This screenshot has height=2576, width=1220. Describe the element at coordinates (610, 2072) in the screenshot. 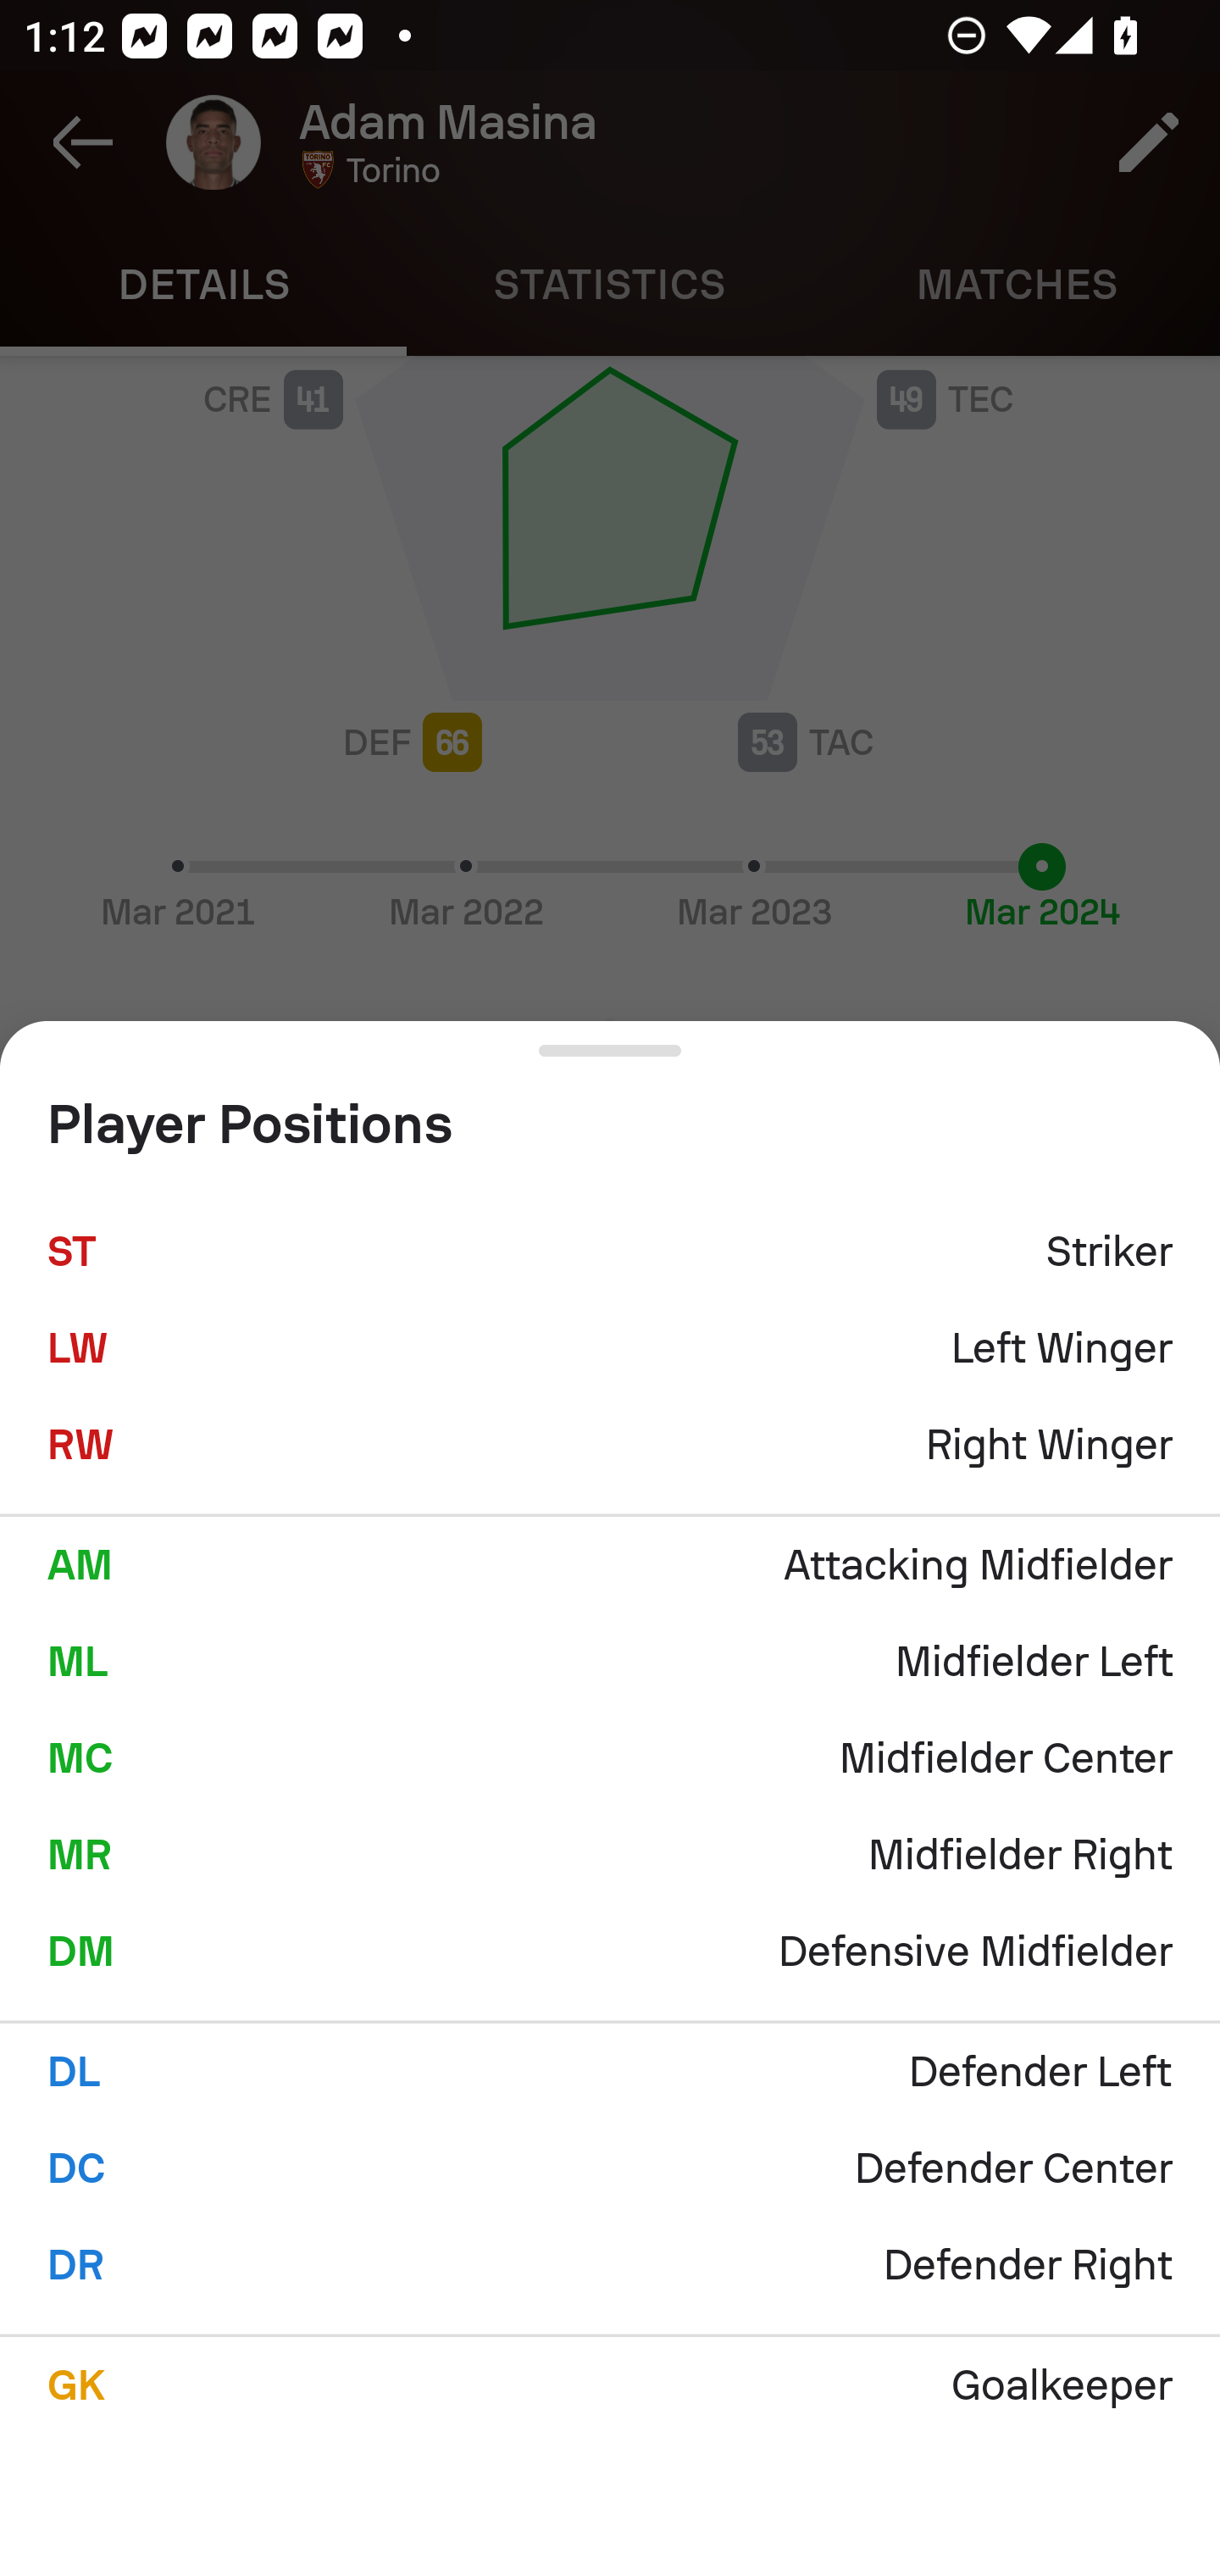

I see `DL Defender Left` at that location.